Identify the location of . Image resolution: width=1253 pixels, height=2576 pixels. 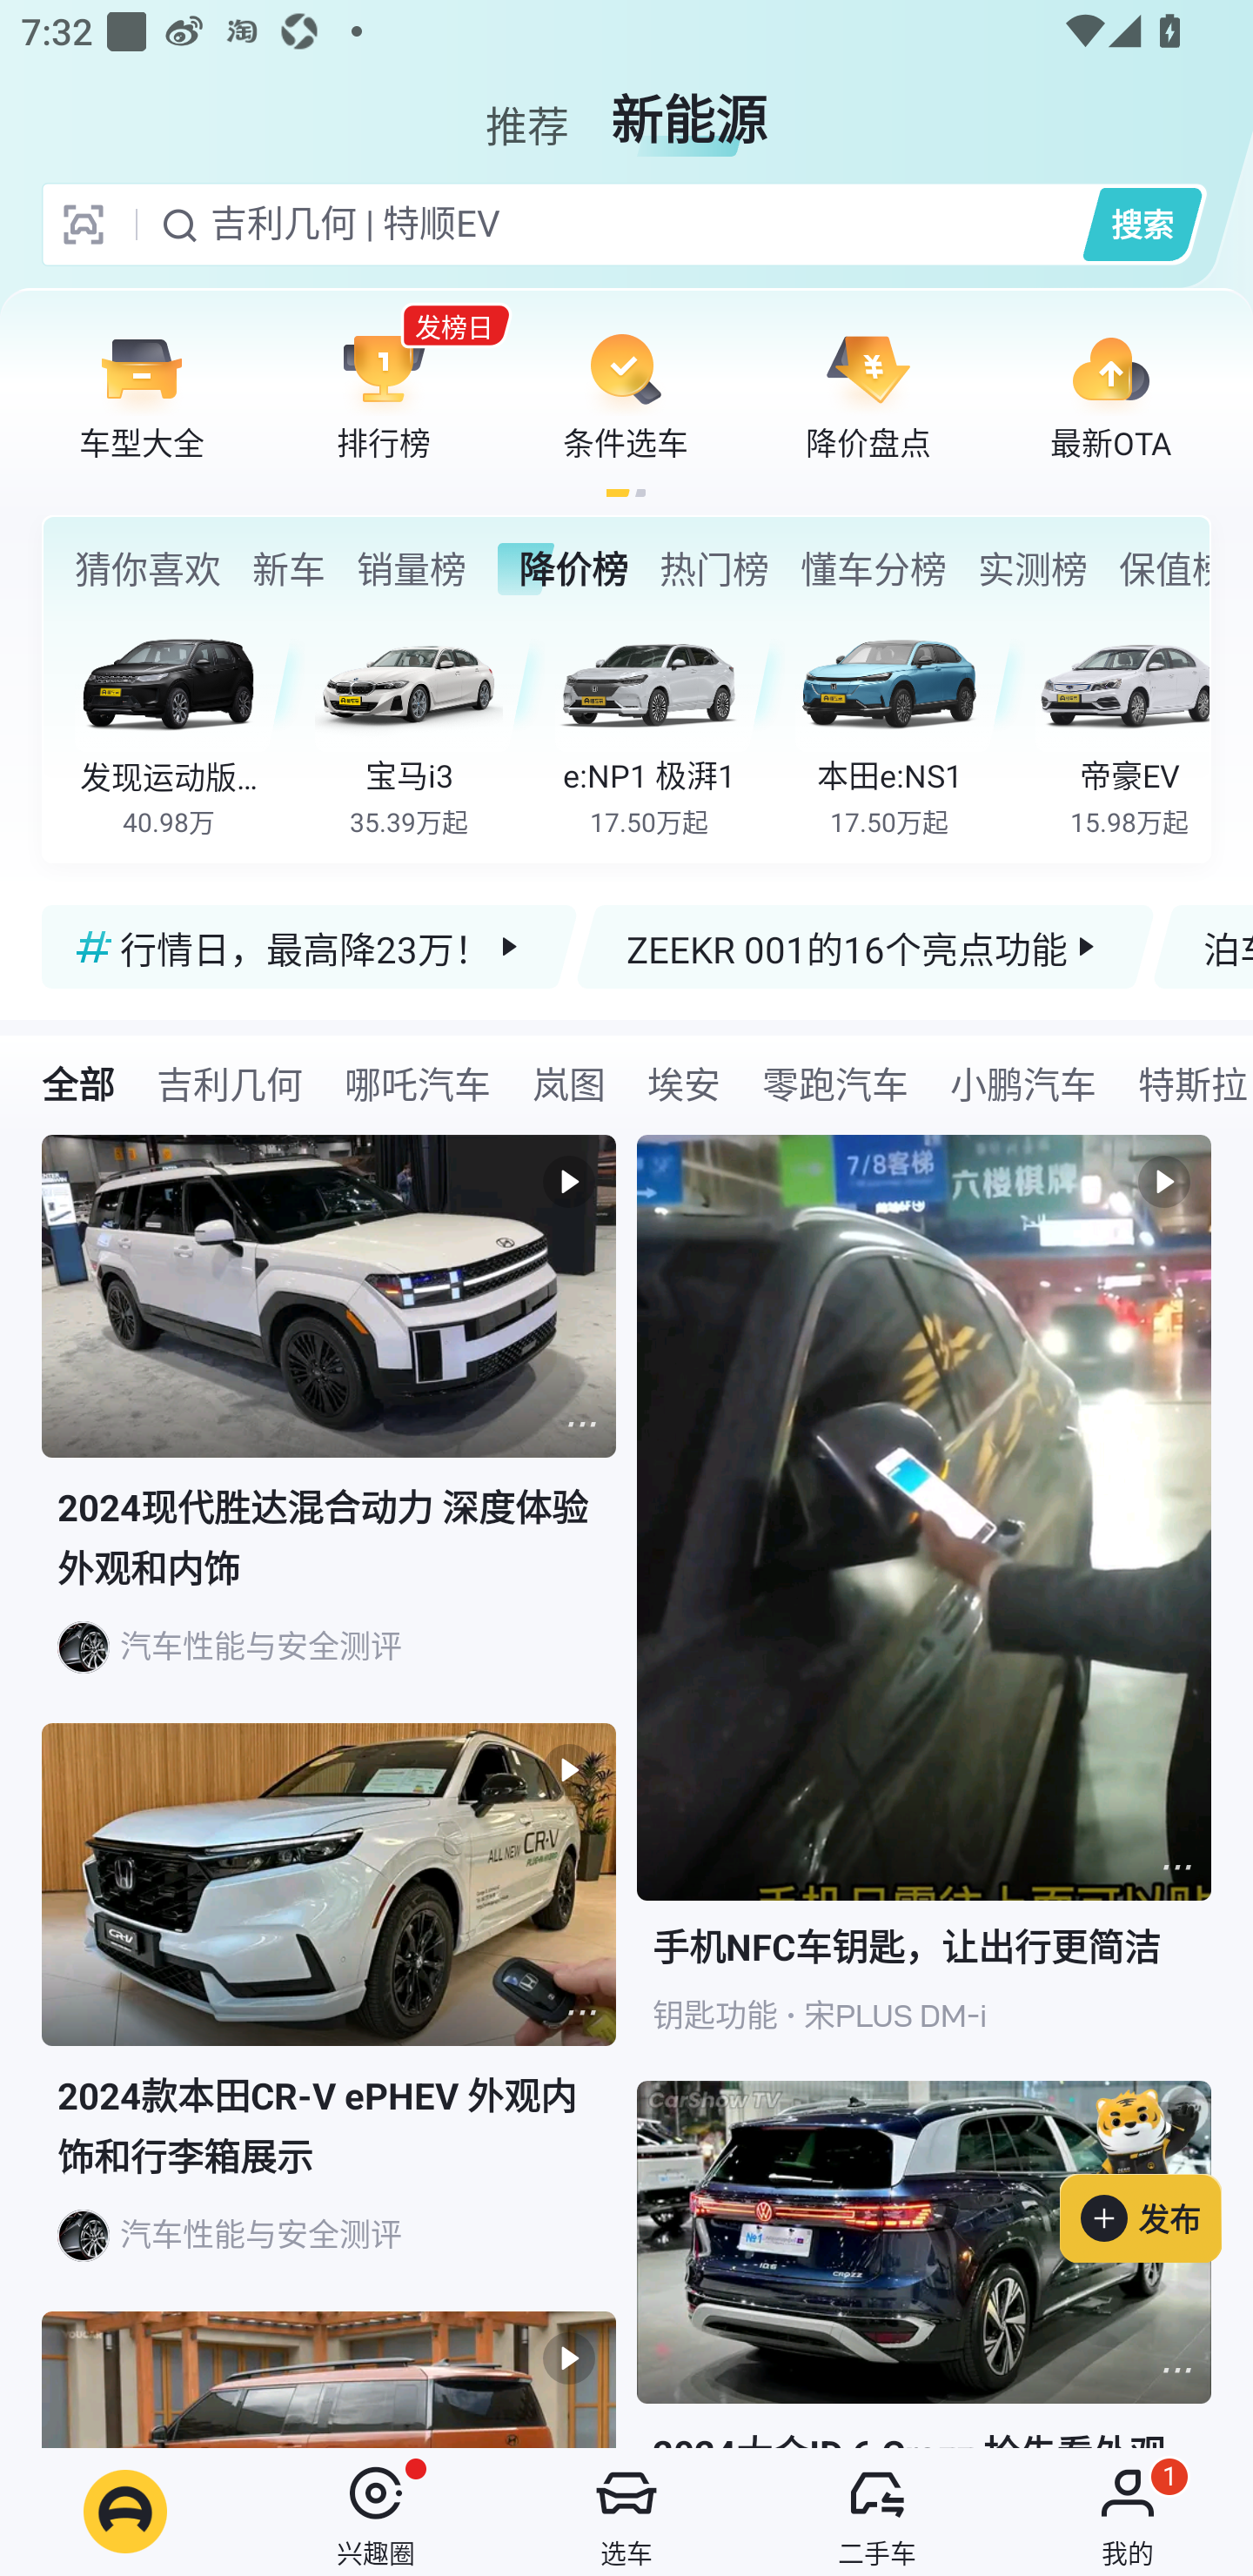
(581, 1424).